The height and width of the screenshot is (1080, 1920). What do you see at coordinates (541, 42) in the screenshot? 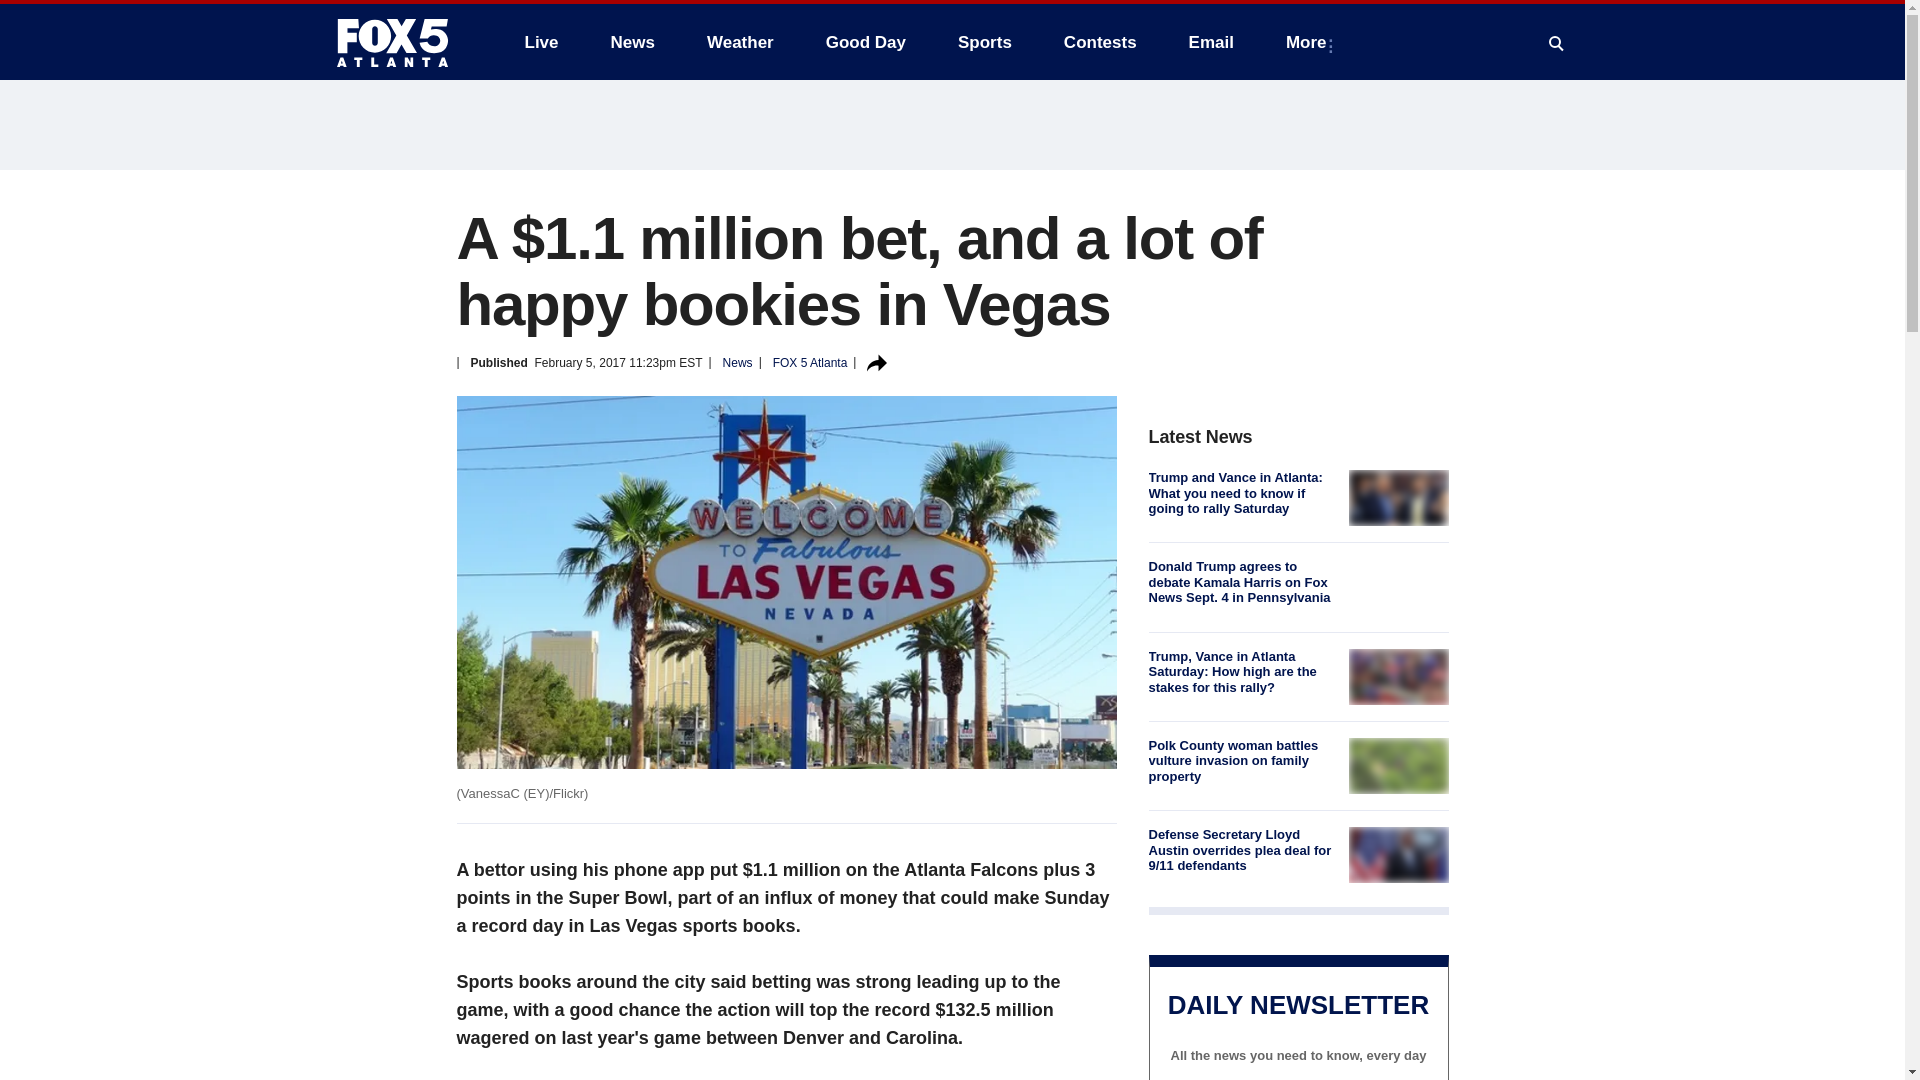
I see `Live` at bounding box center [541, 42].